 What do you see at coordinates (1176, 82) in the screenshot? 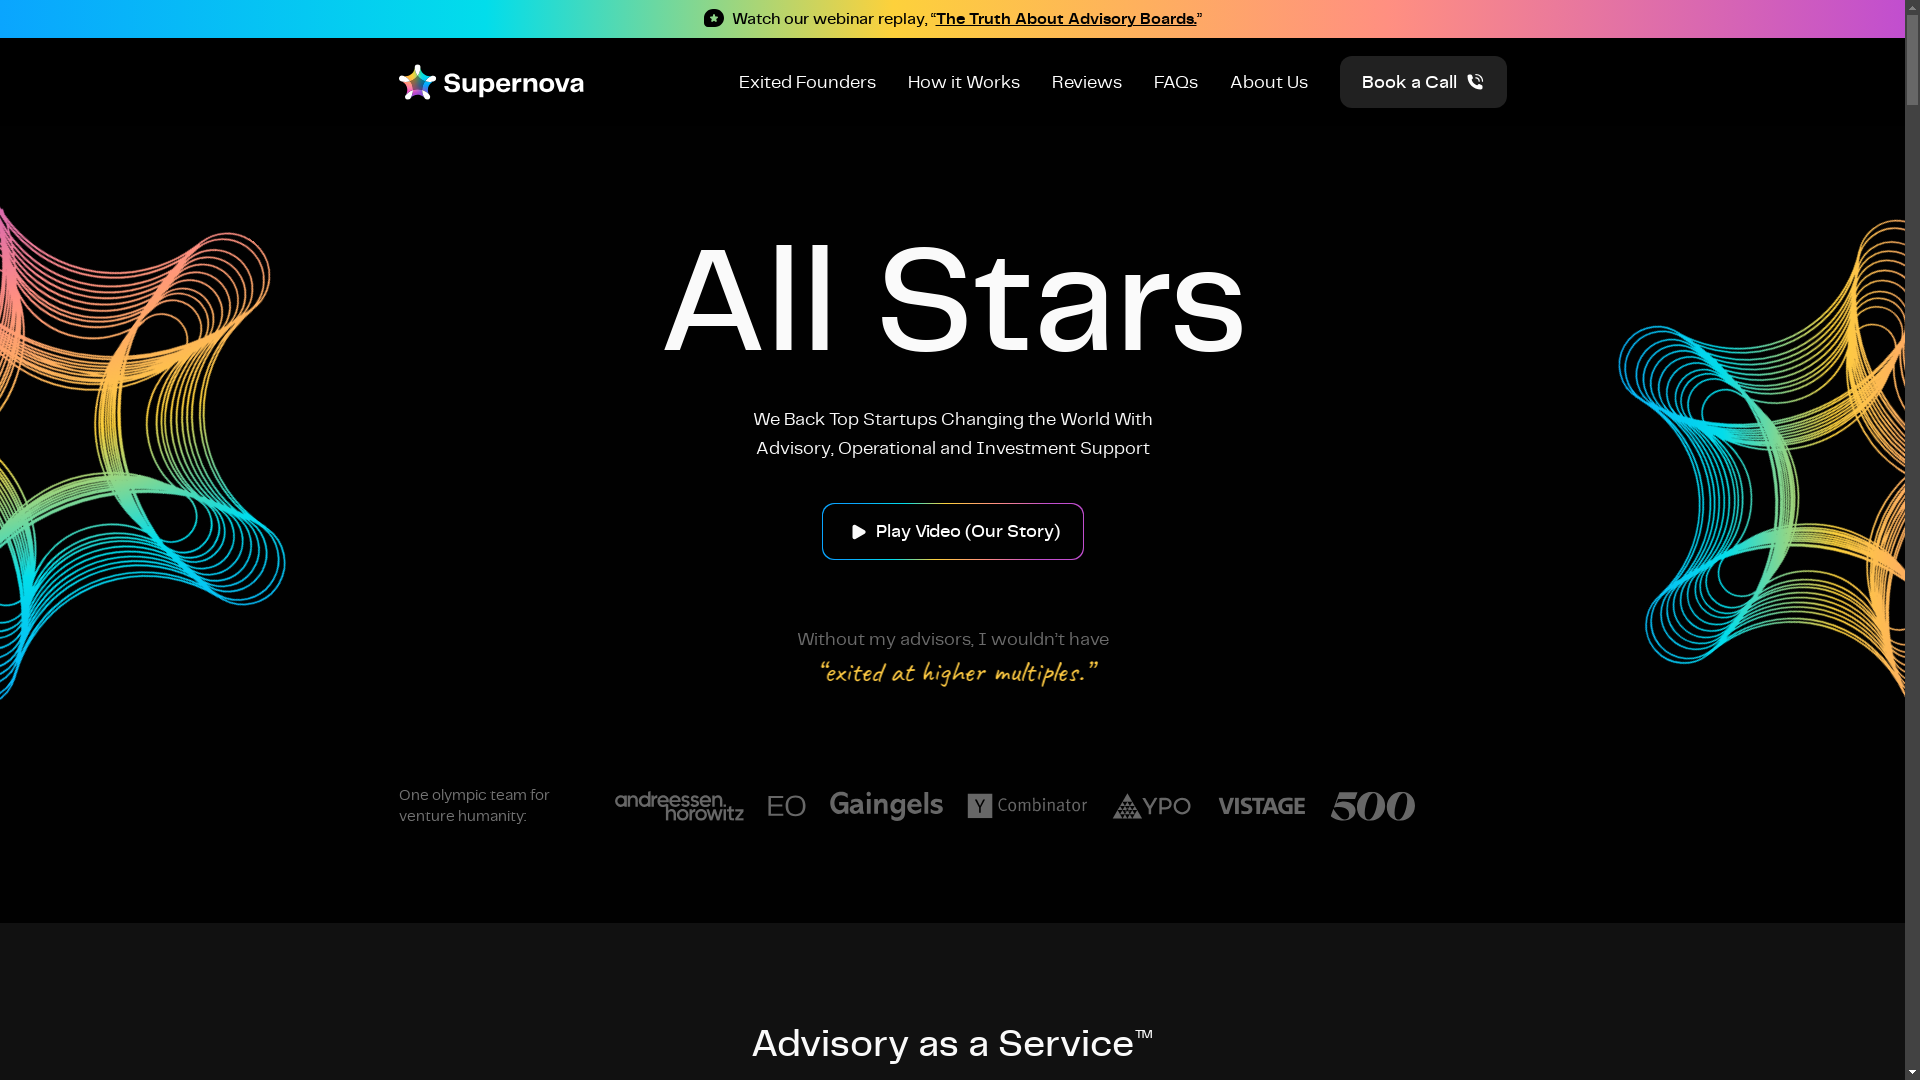
I see `FAQs` at bounding box center [1176, 82].